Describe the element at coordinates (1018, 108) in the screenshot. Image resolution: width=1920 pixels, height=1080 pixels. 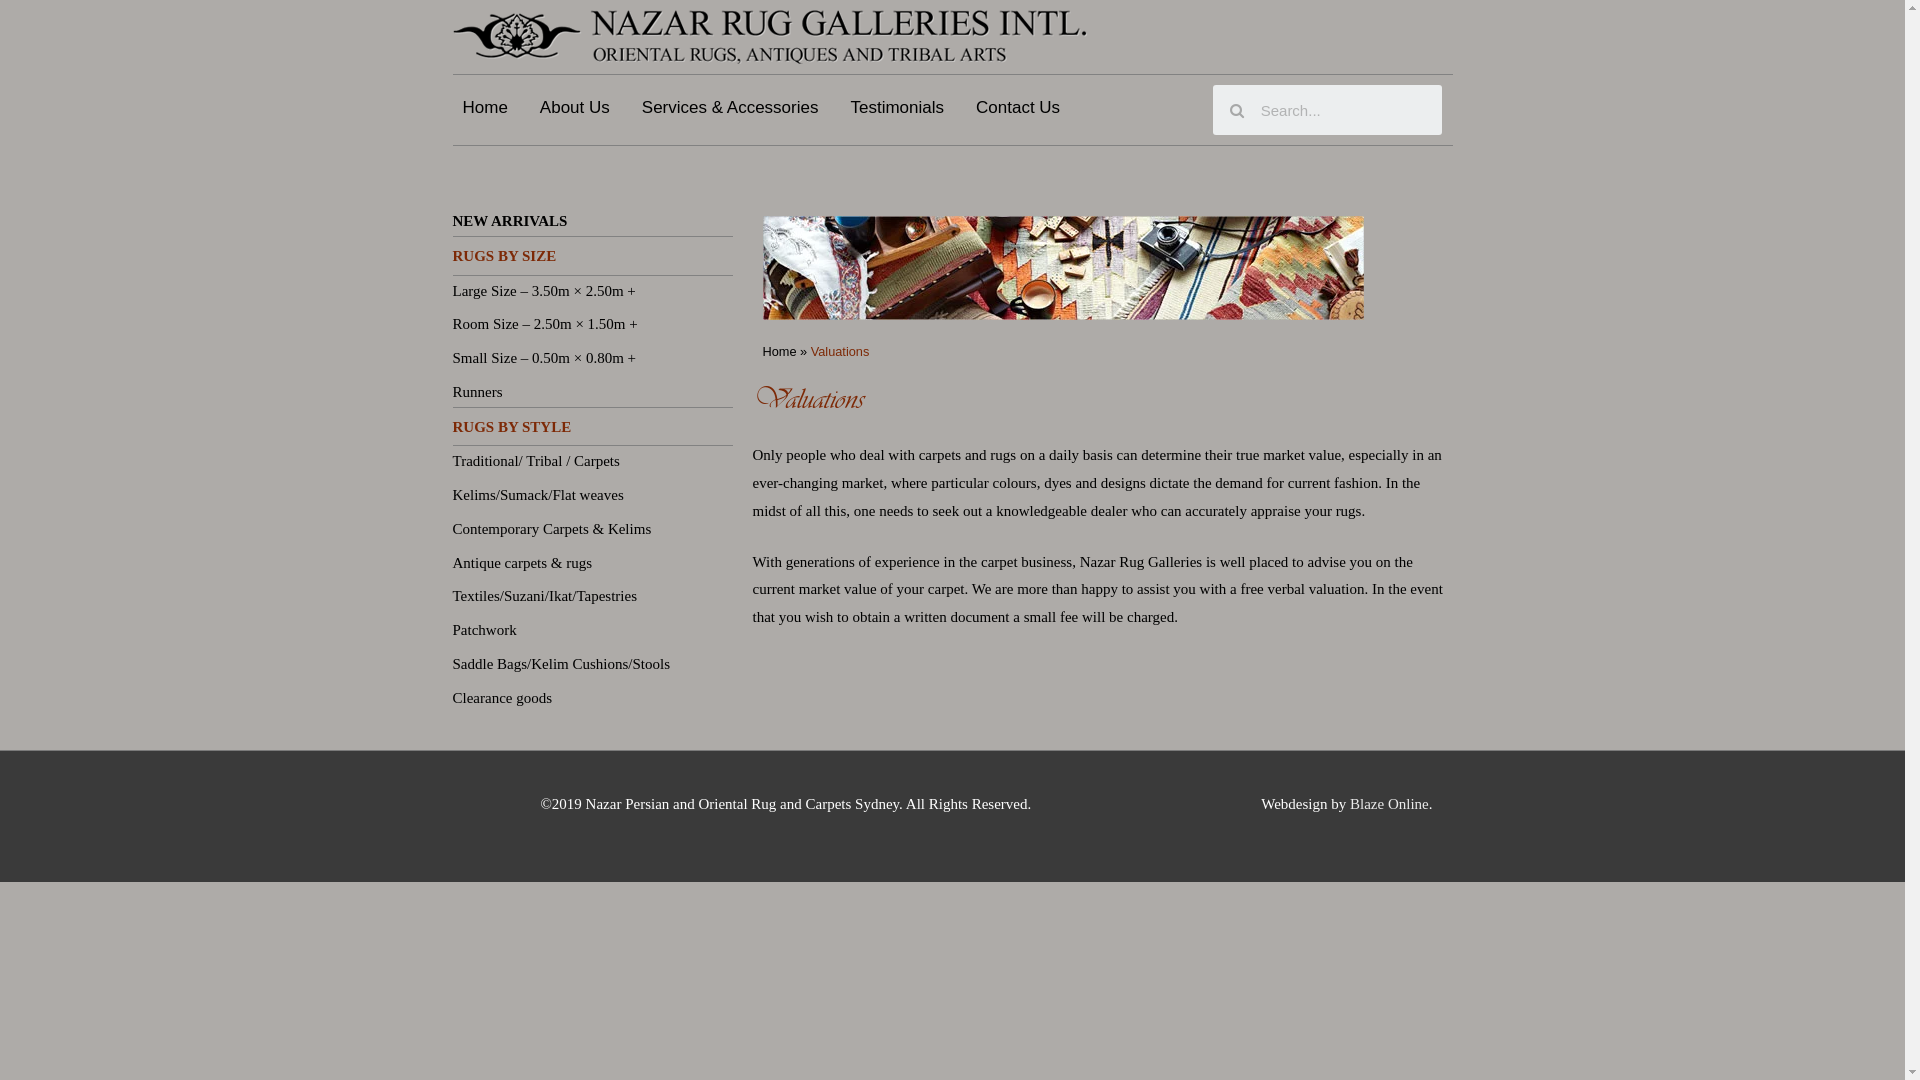
I see `Contact Us` at that location.